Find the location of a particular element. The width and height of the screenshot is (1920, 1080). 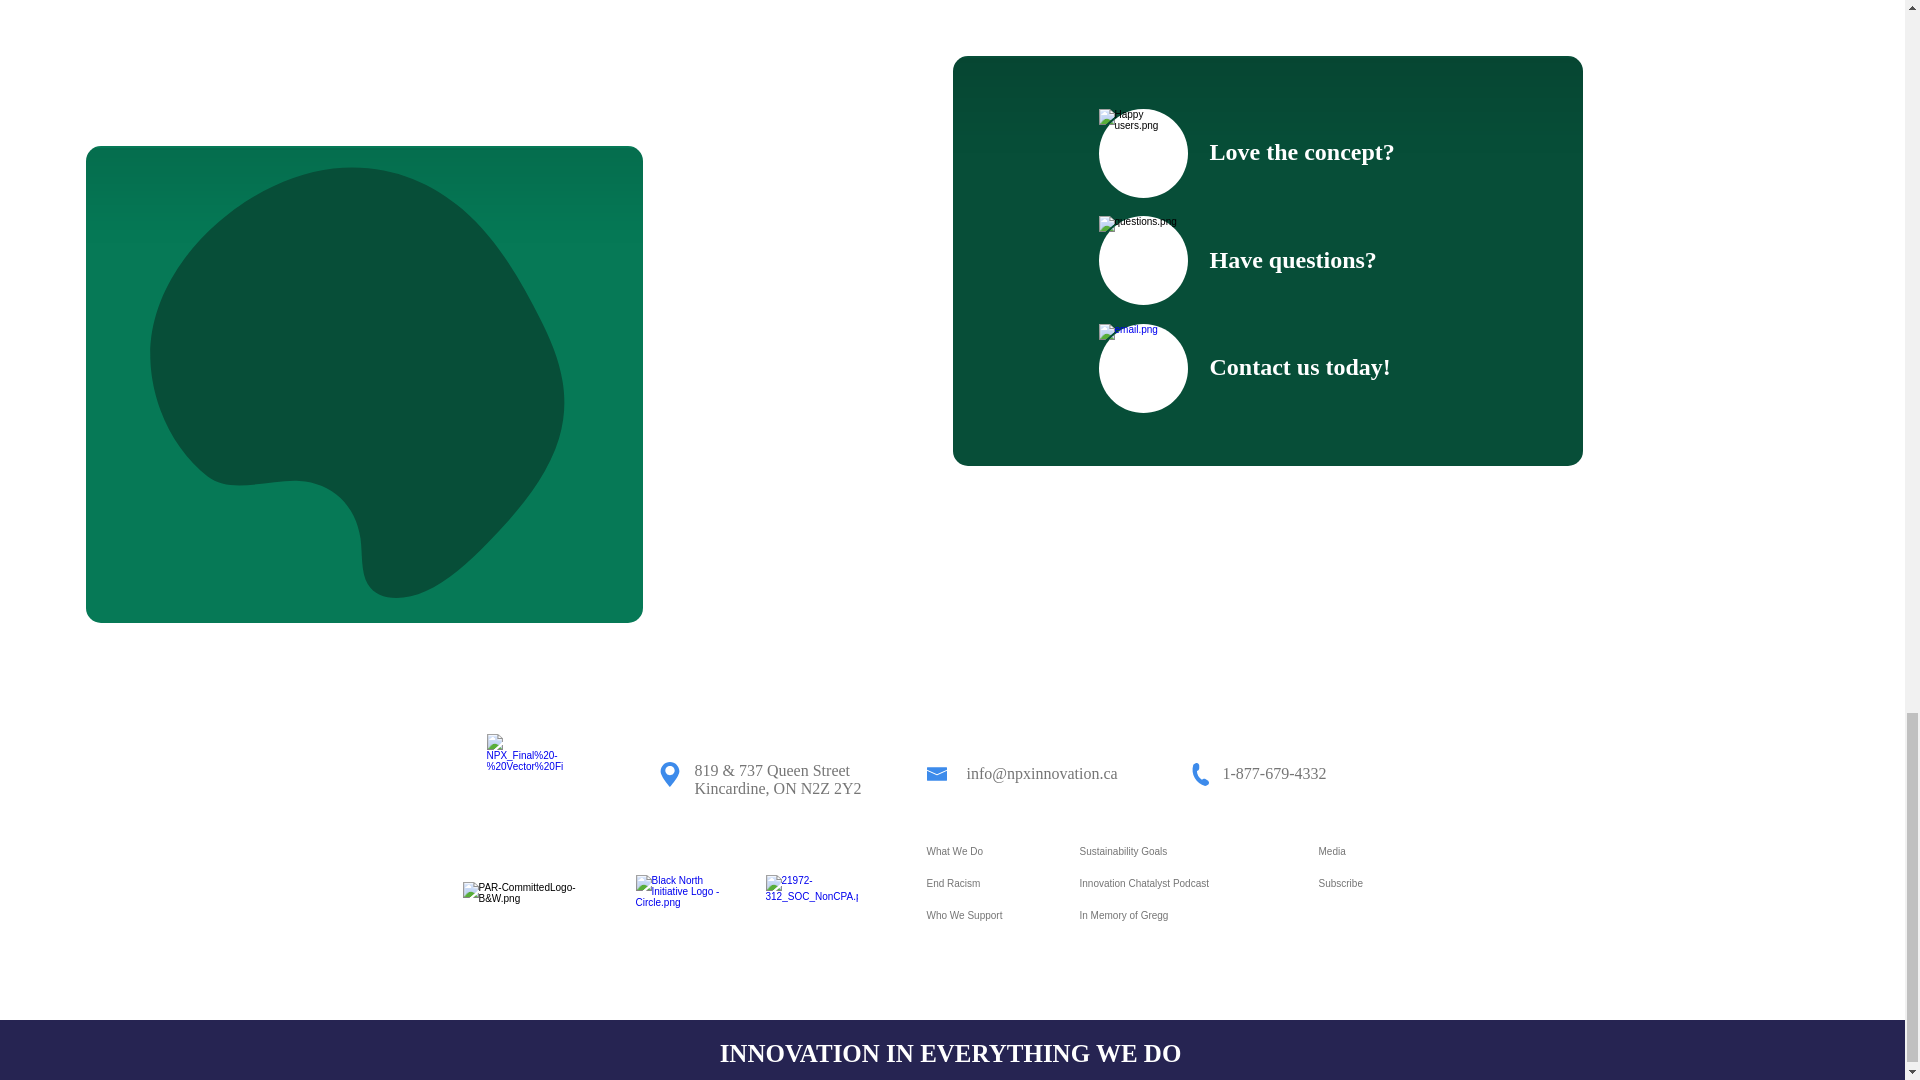

1-877-679-4332 is located at coordinates (1274, 772).